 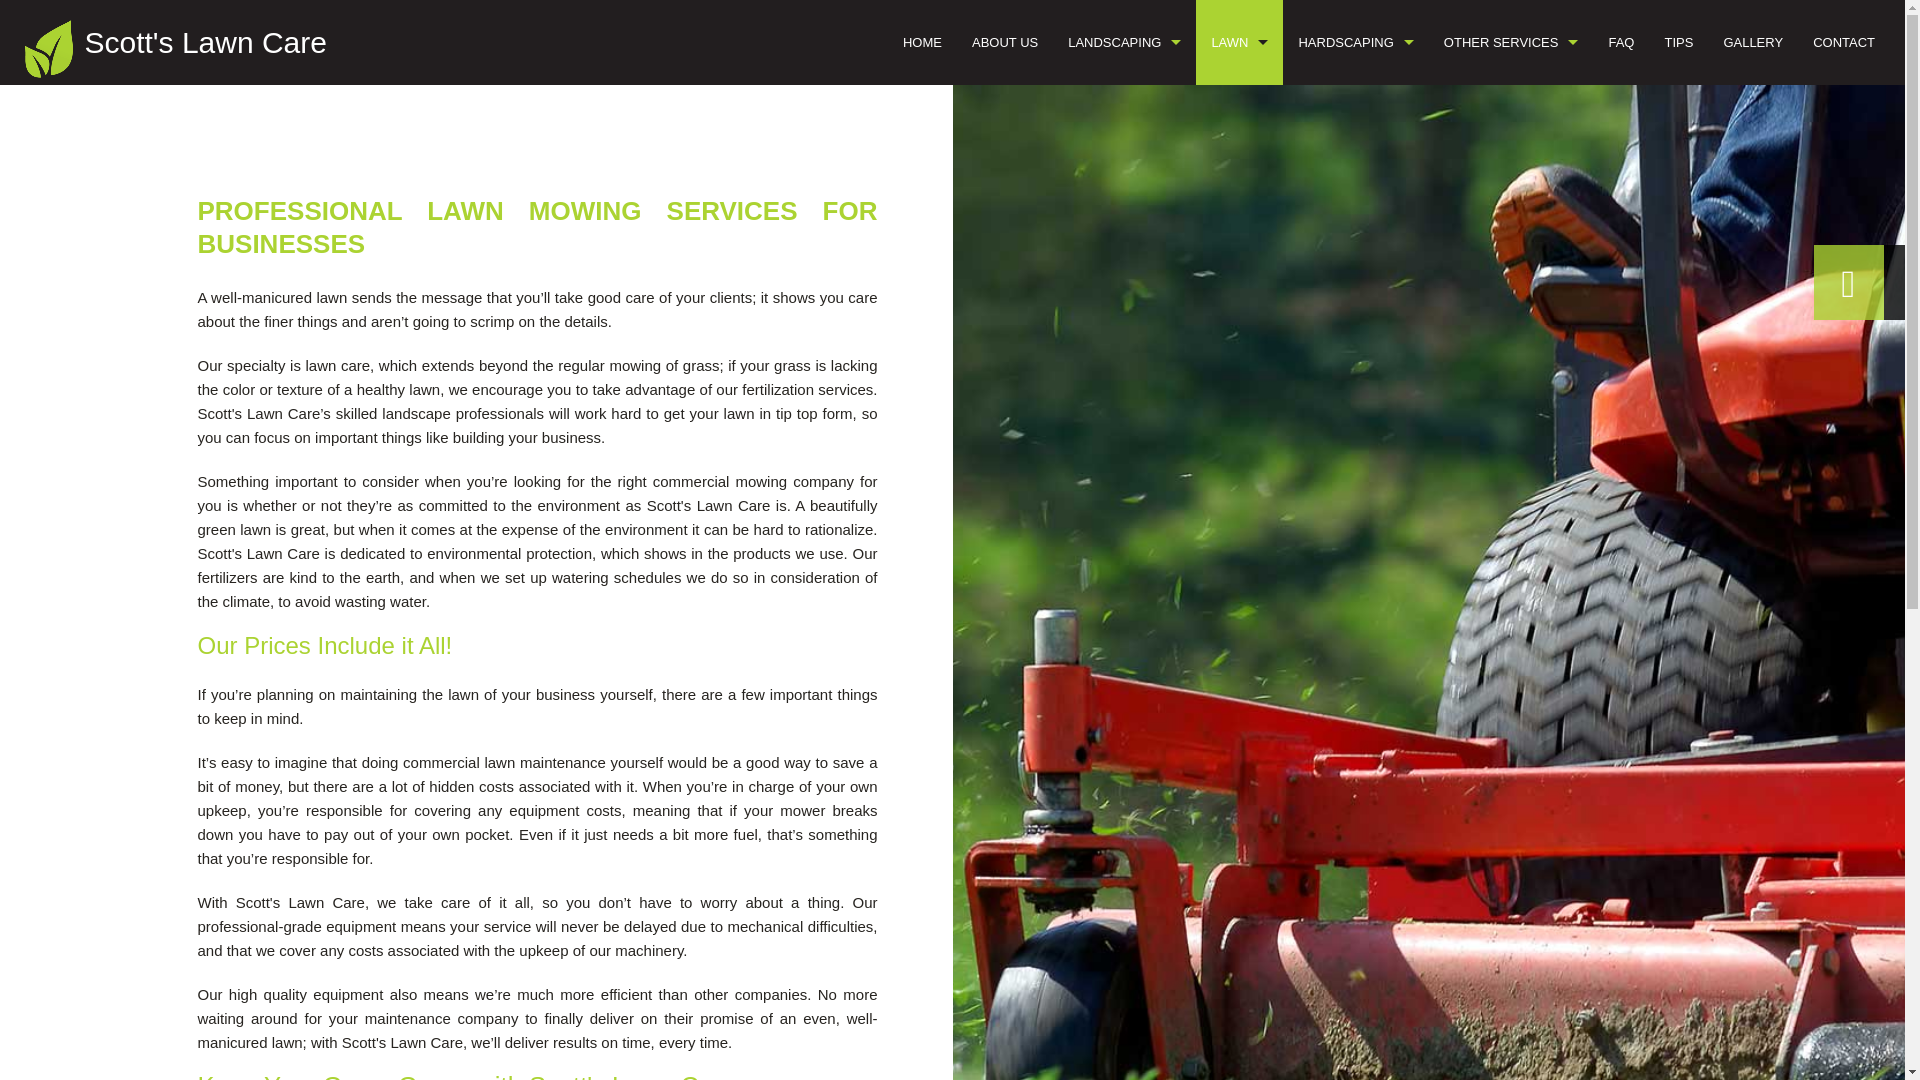 I want to click on Scott's Lawn Care, so click(x=205, y=42).